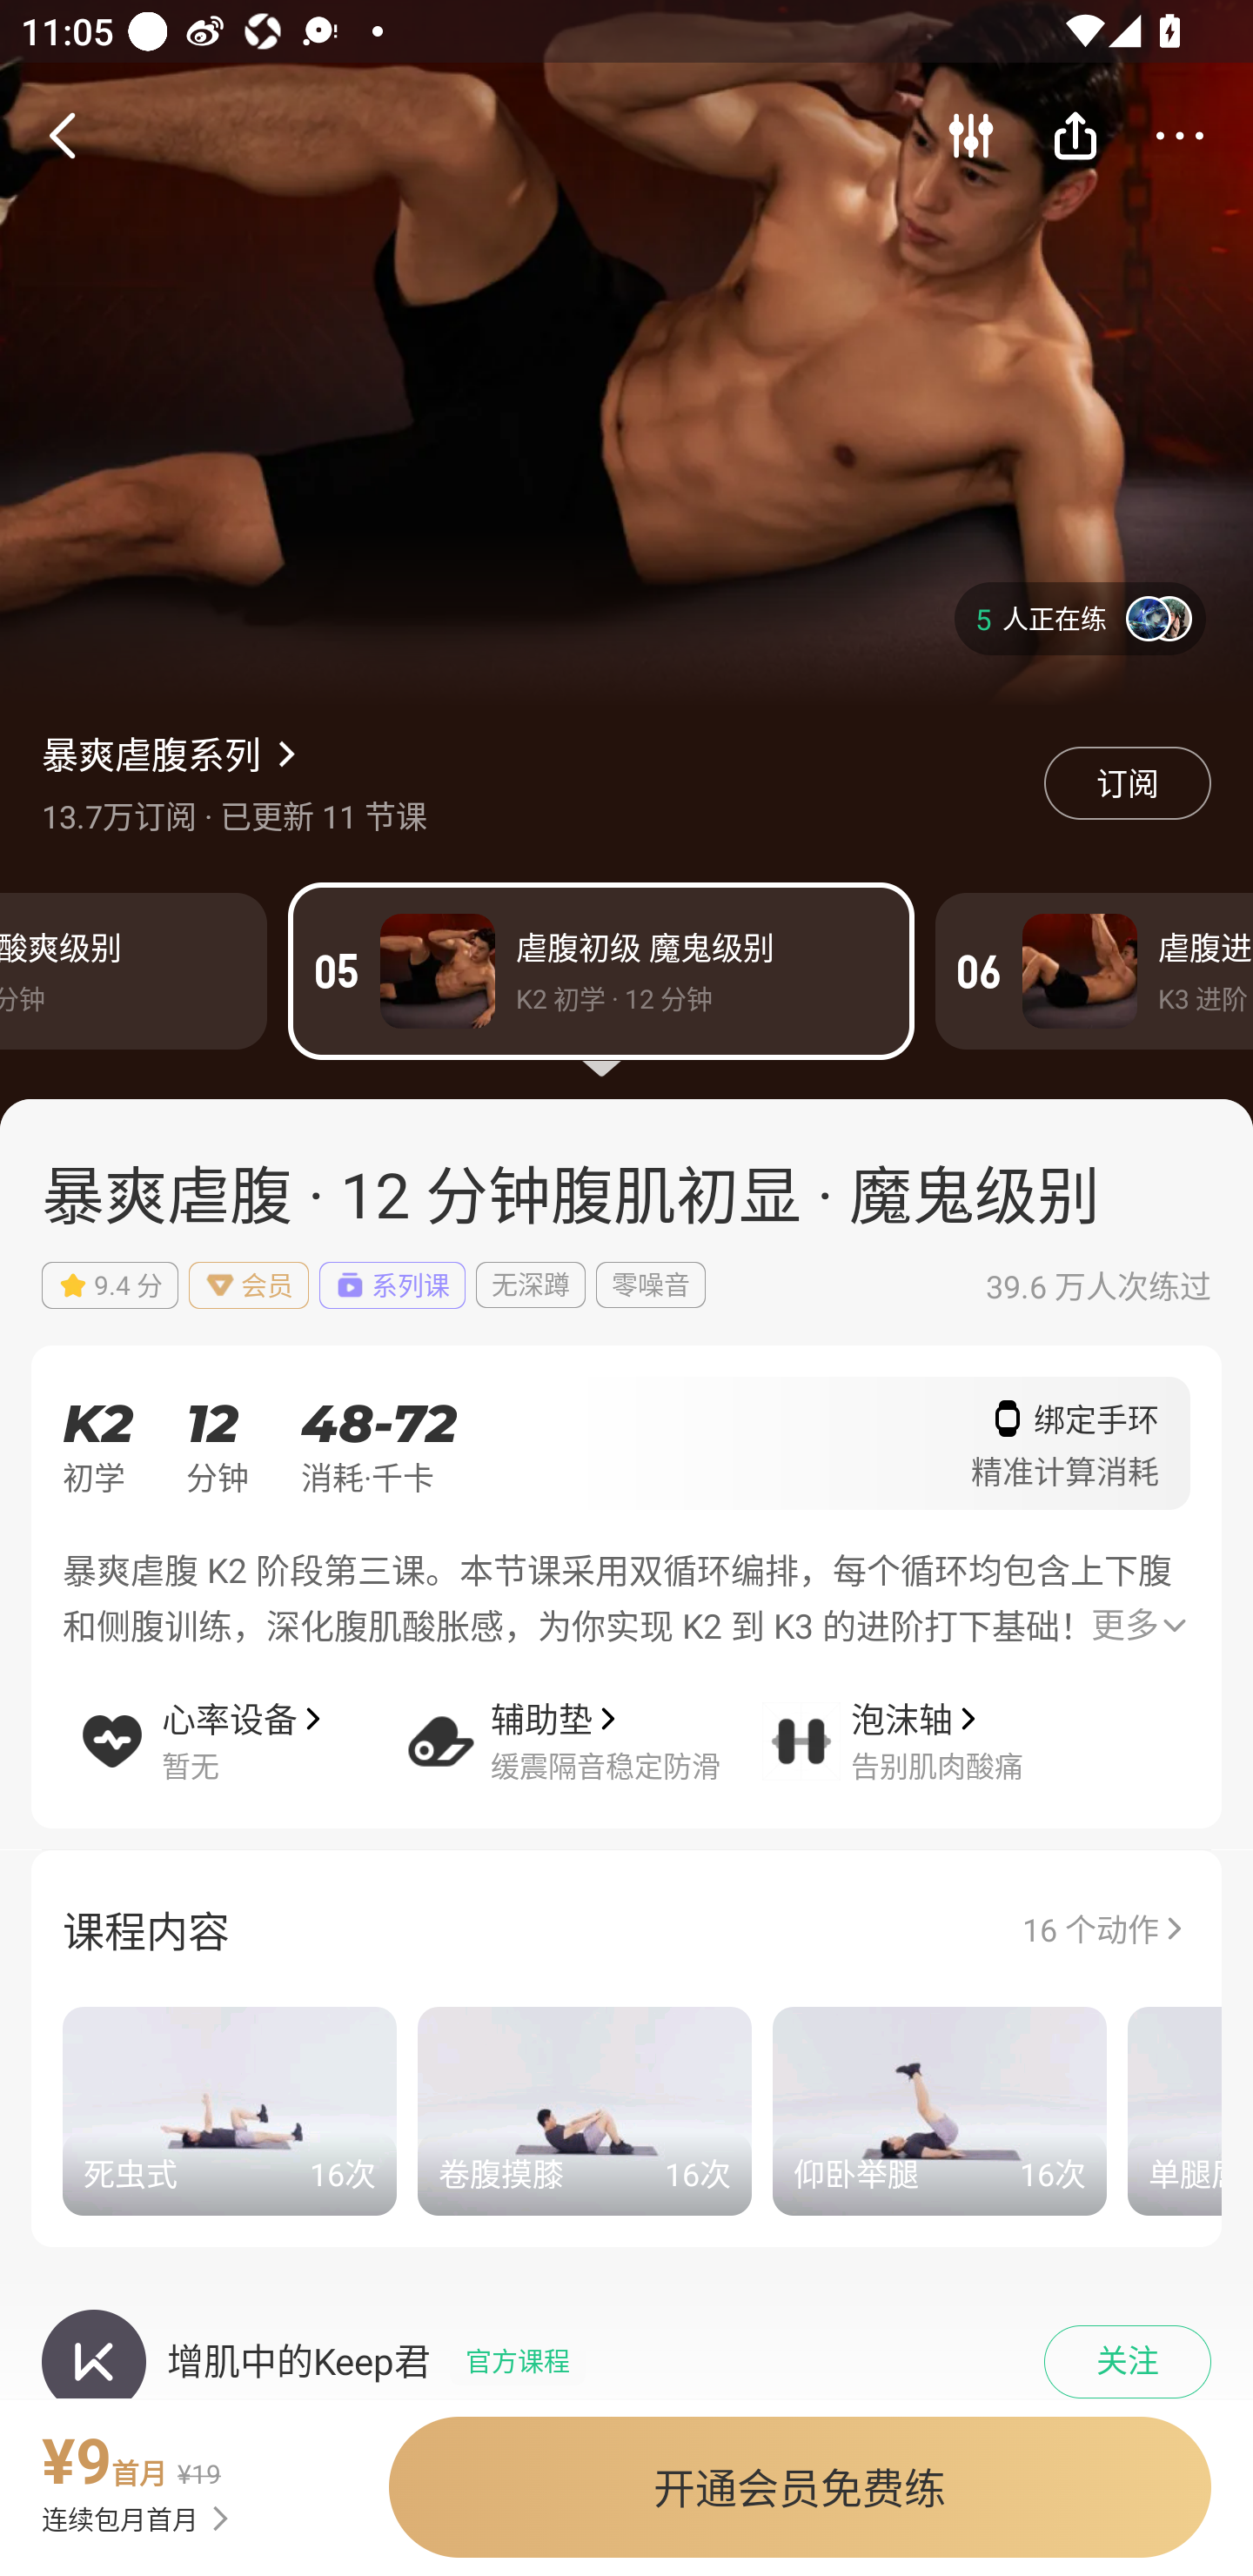  What do you see at coordinates (1138, 1626) in the screenshot?
I see `更多` at bounding box center [1138, 1626].